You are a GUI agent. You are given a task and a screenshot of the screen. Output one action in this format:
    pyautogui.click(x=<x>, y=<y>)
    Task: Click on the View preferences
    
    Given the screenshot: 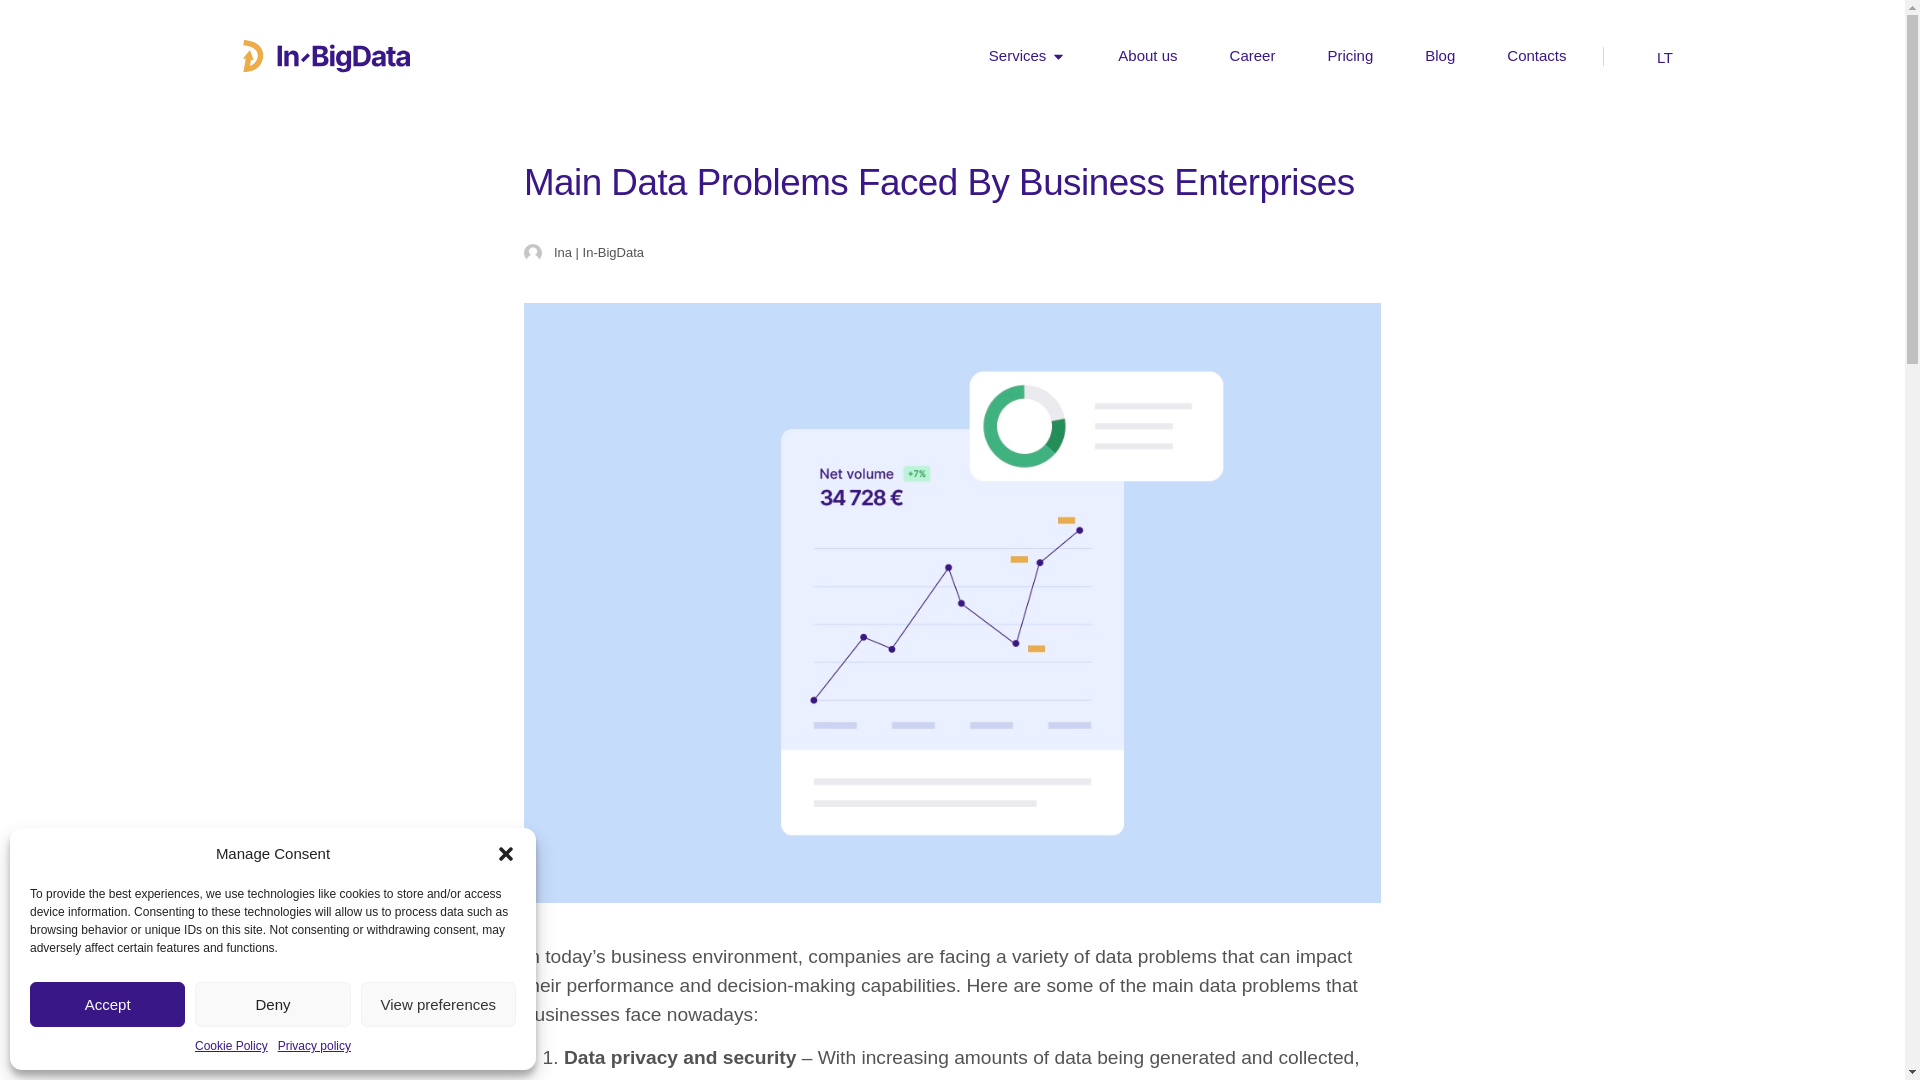 What is the action you would take?
    pyautogui.click(x=438, y=1004)
    